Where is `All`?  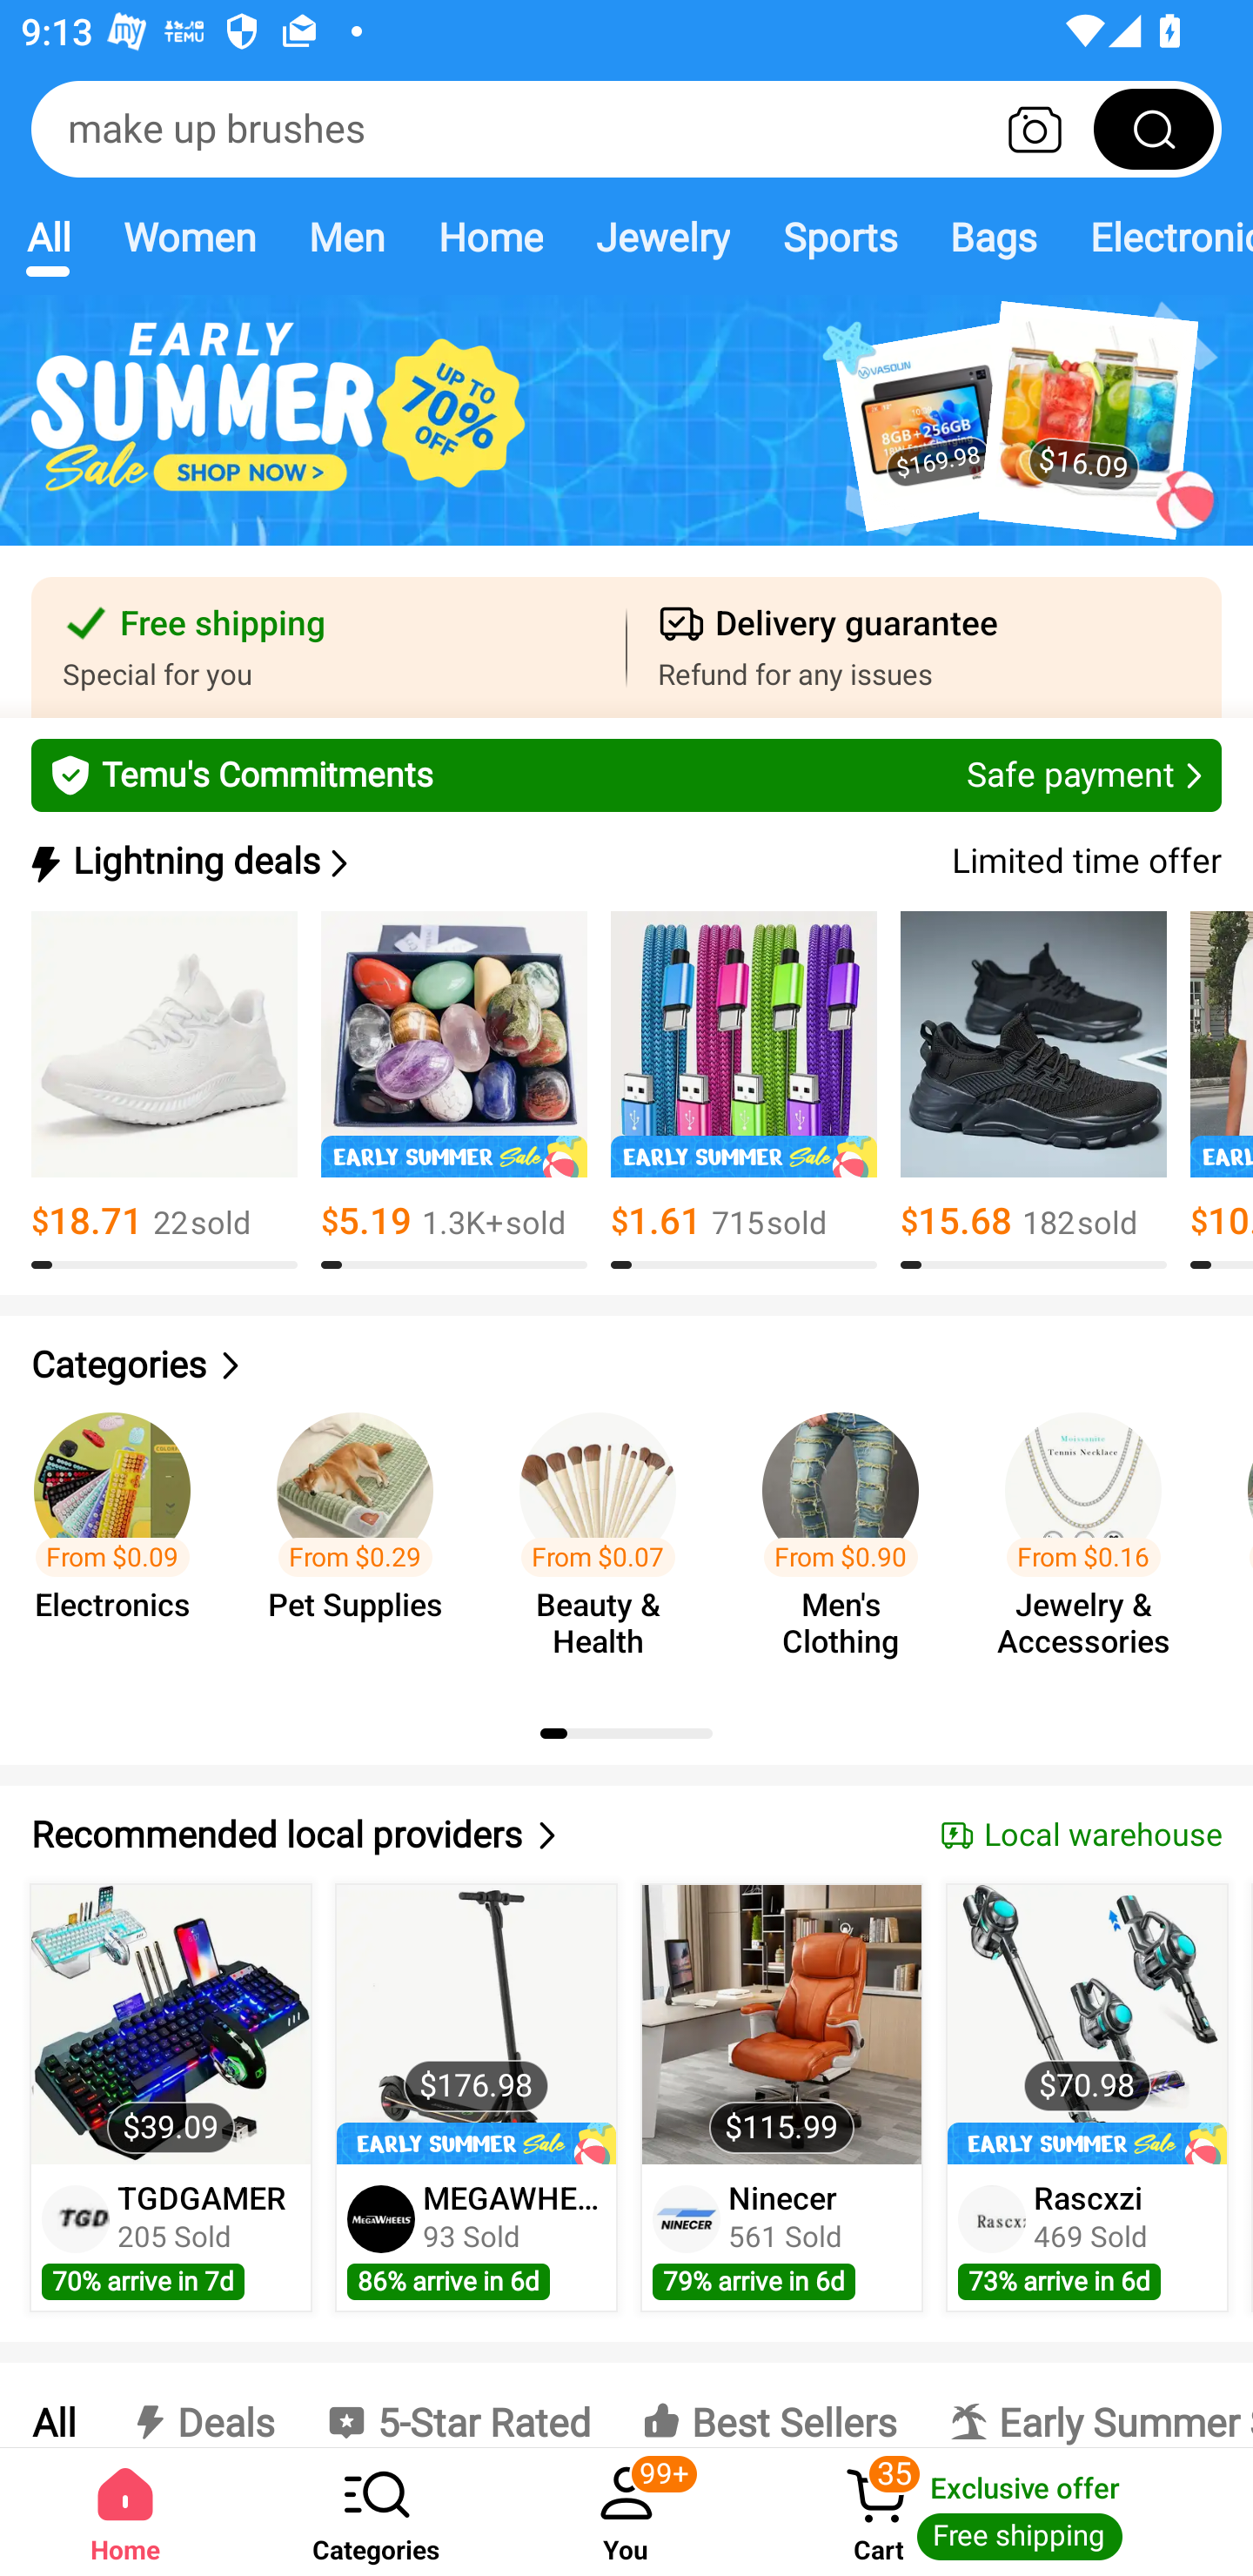
All is located at coordinates (52, 2405).